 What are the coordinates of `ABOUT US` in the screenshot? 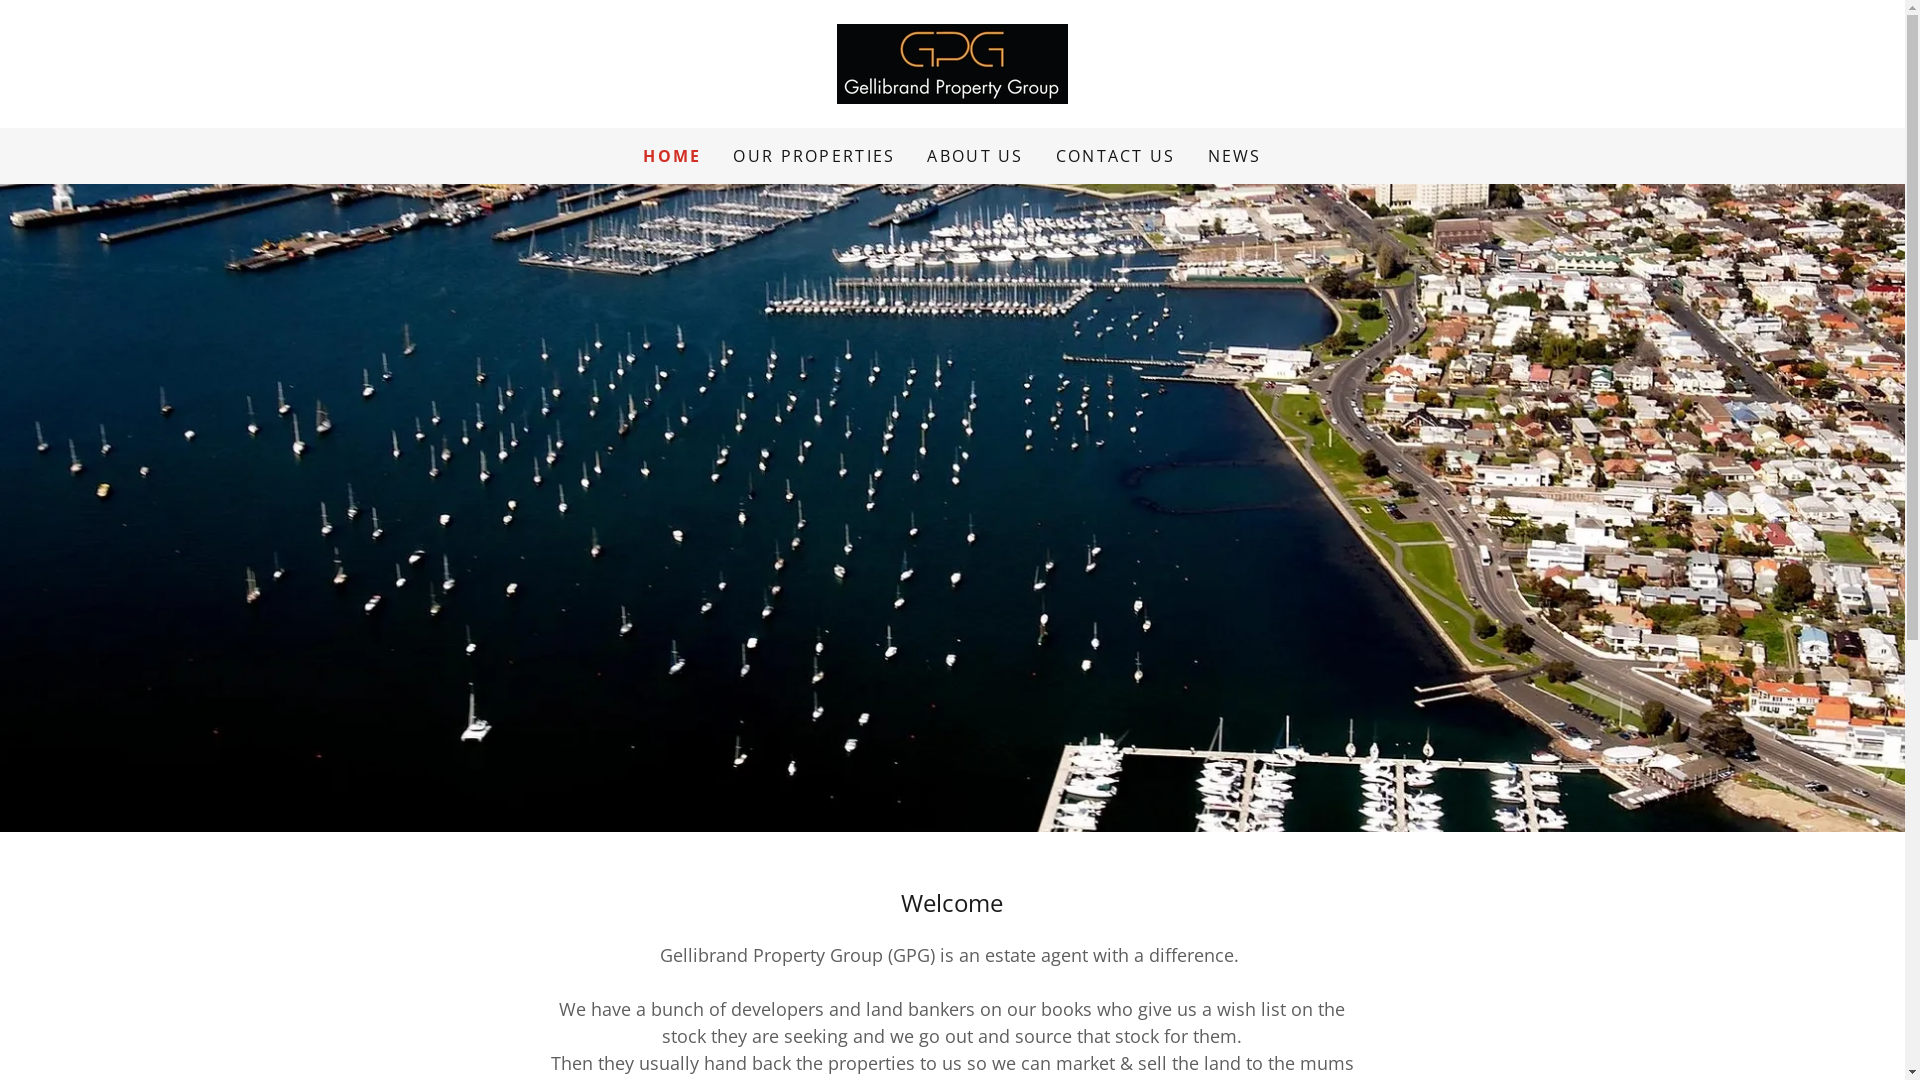 It's located at (975, 156).